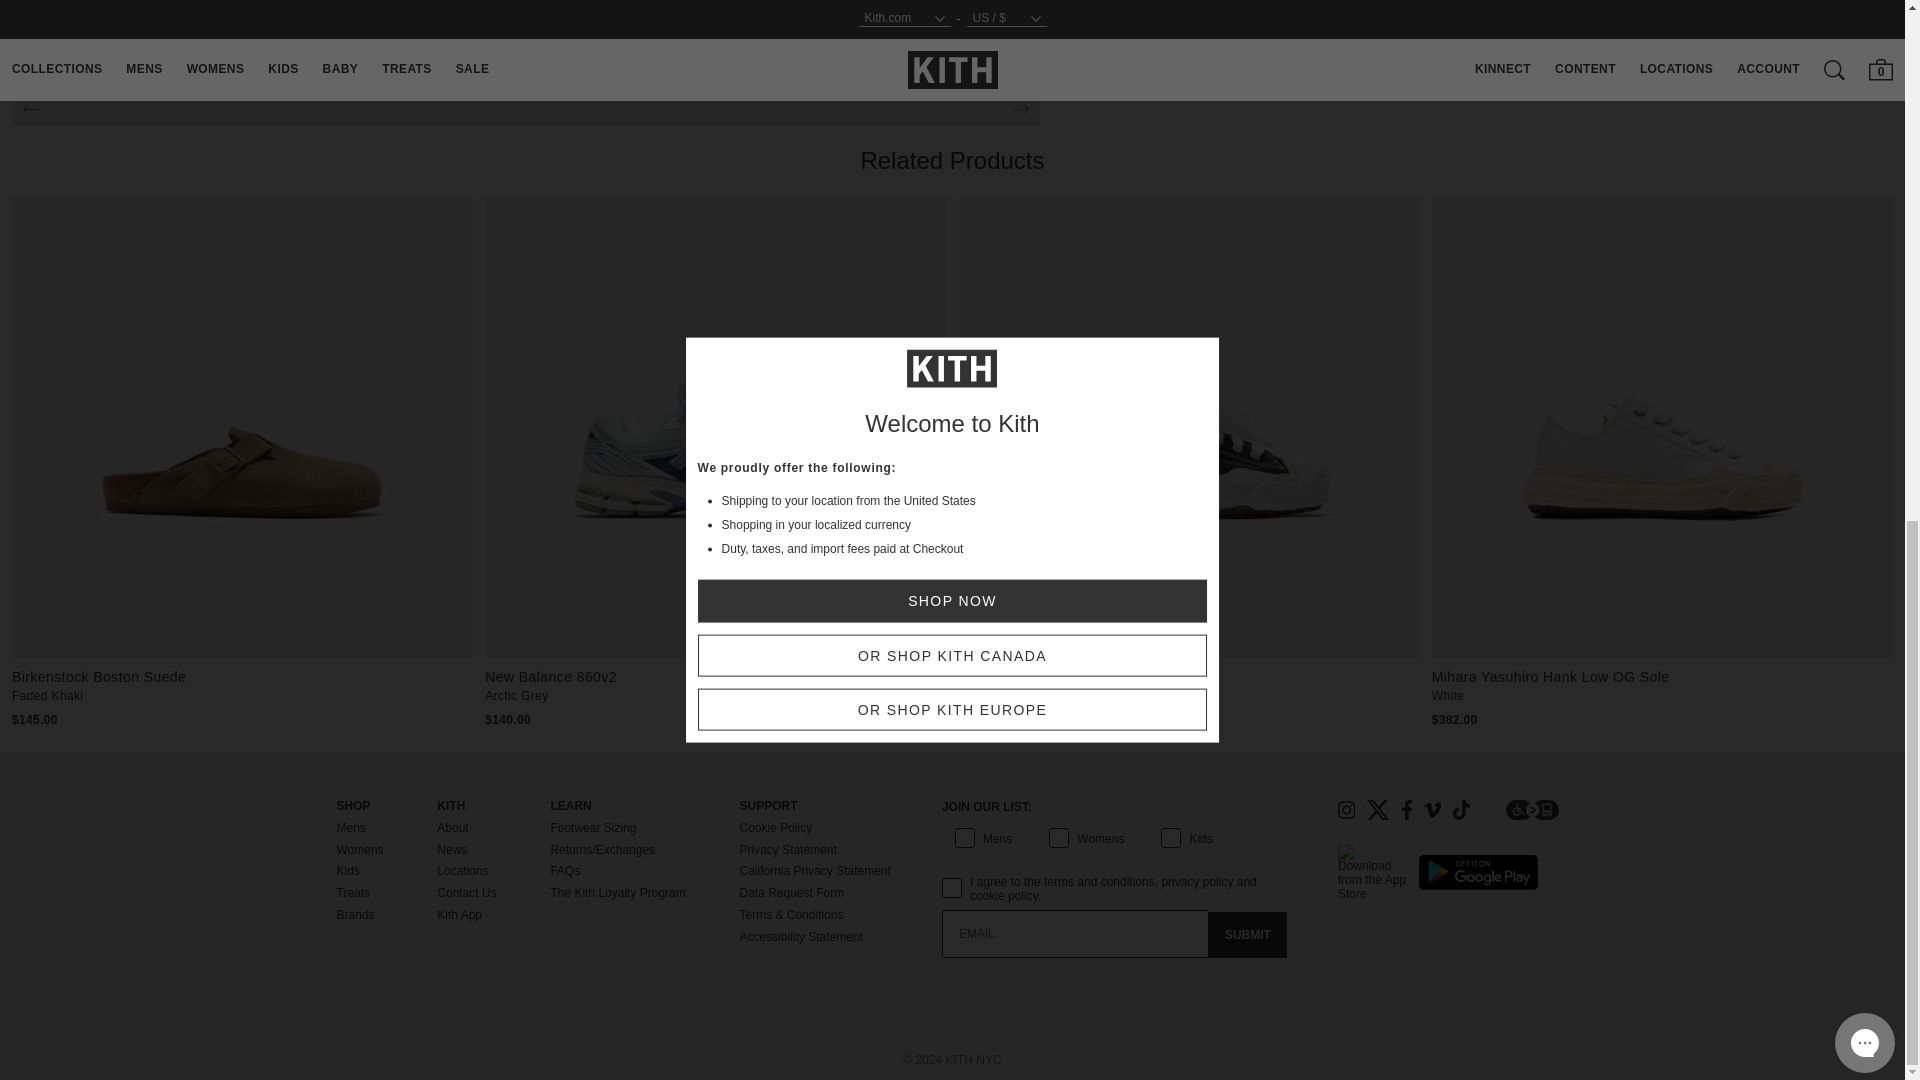 The height and width of the screenshot is (1080, 1920). What do you see at coordinates (1378, 810) in the screenshot?
I see `X` at bounding box center [1378, 810].